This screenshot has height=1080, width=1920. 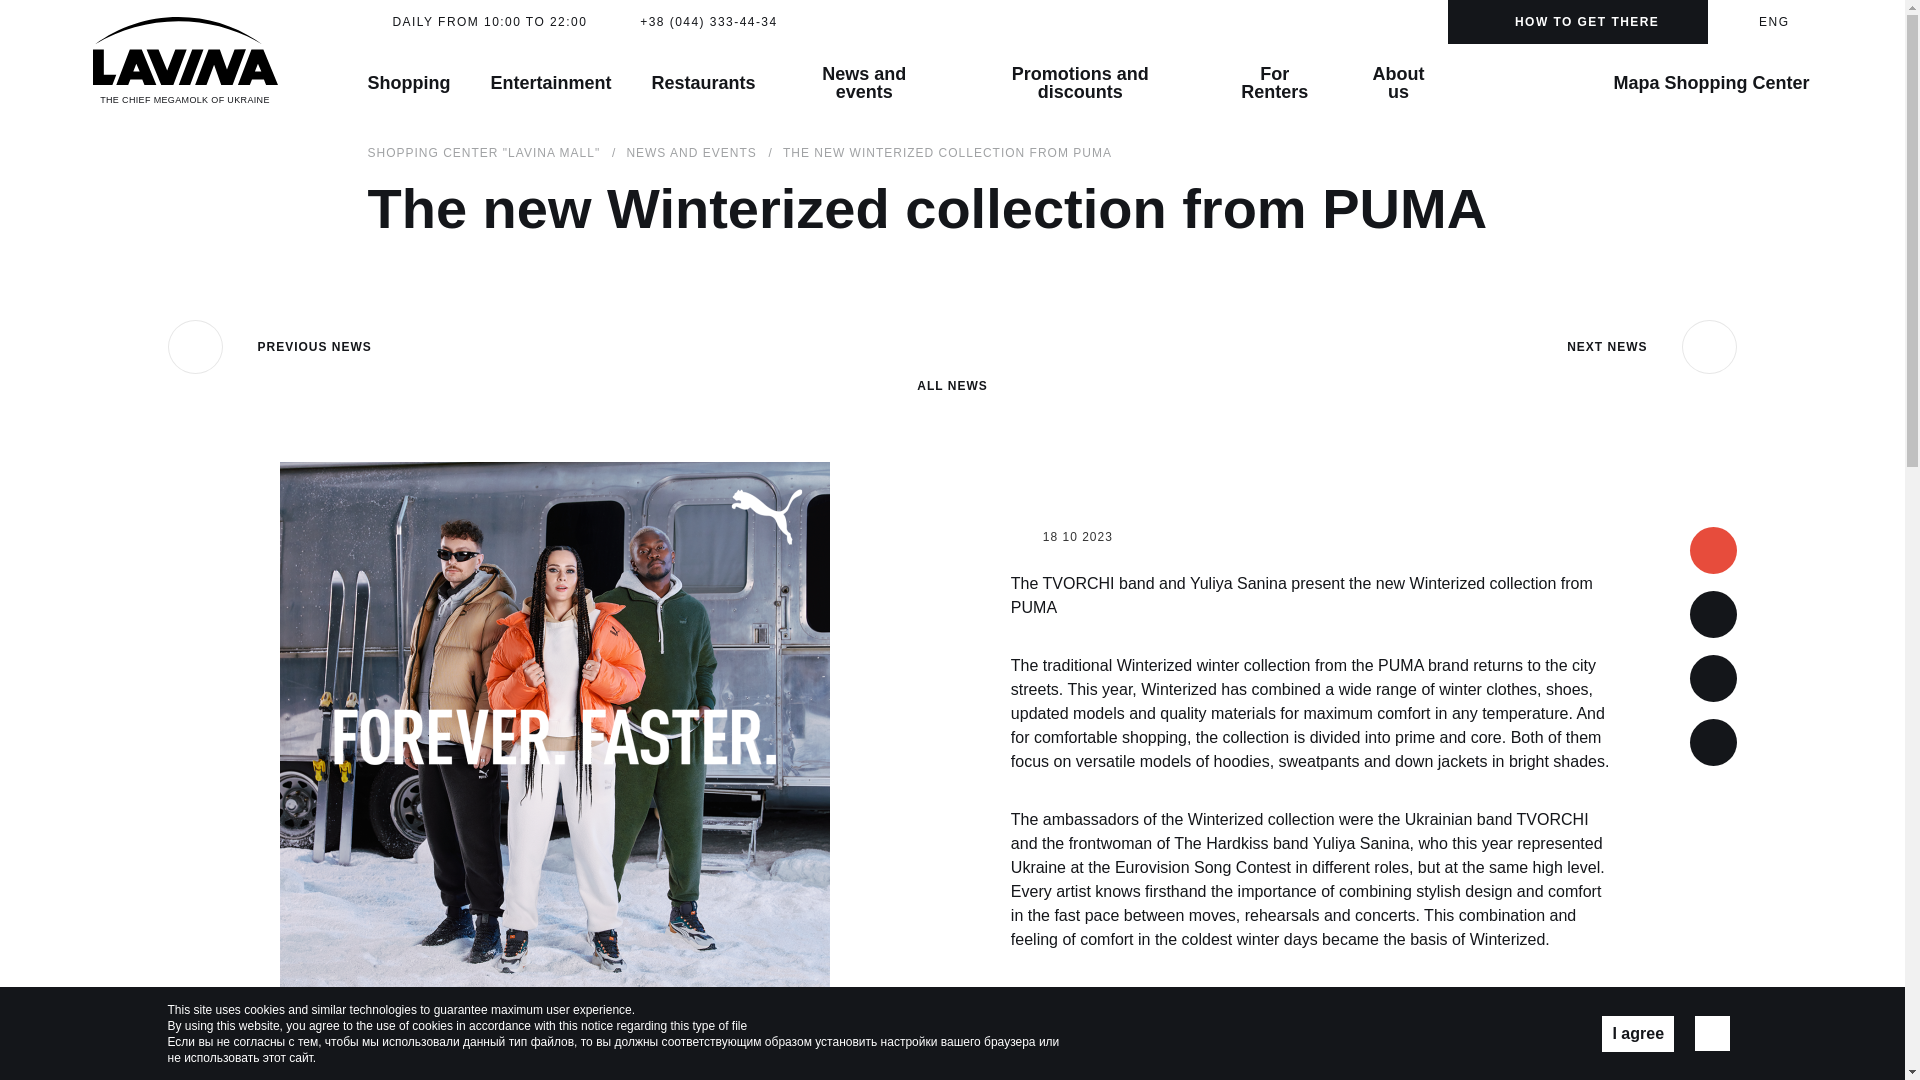 I want to click on Share this page, so click(x=1713, y=678).